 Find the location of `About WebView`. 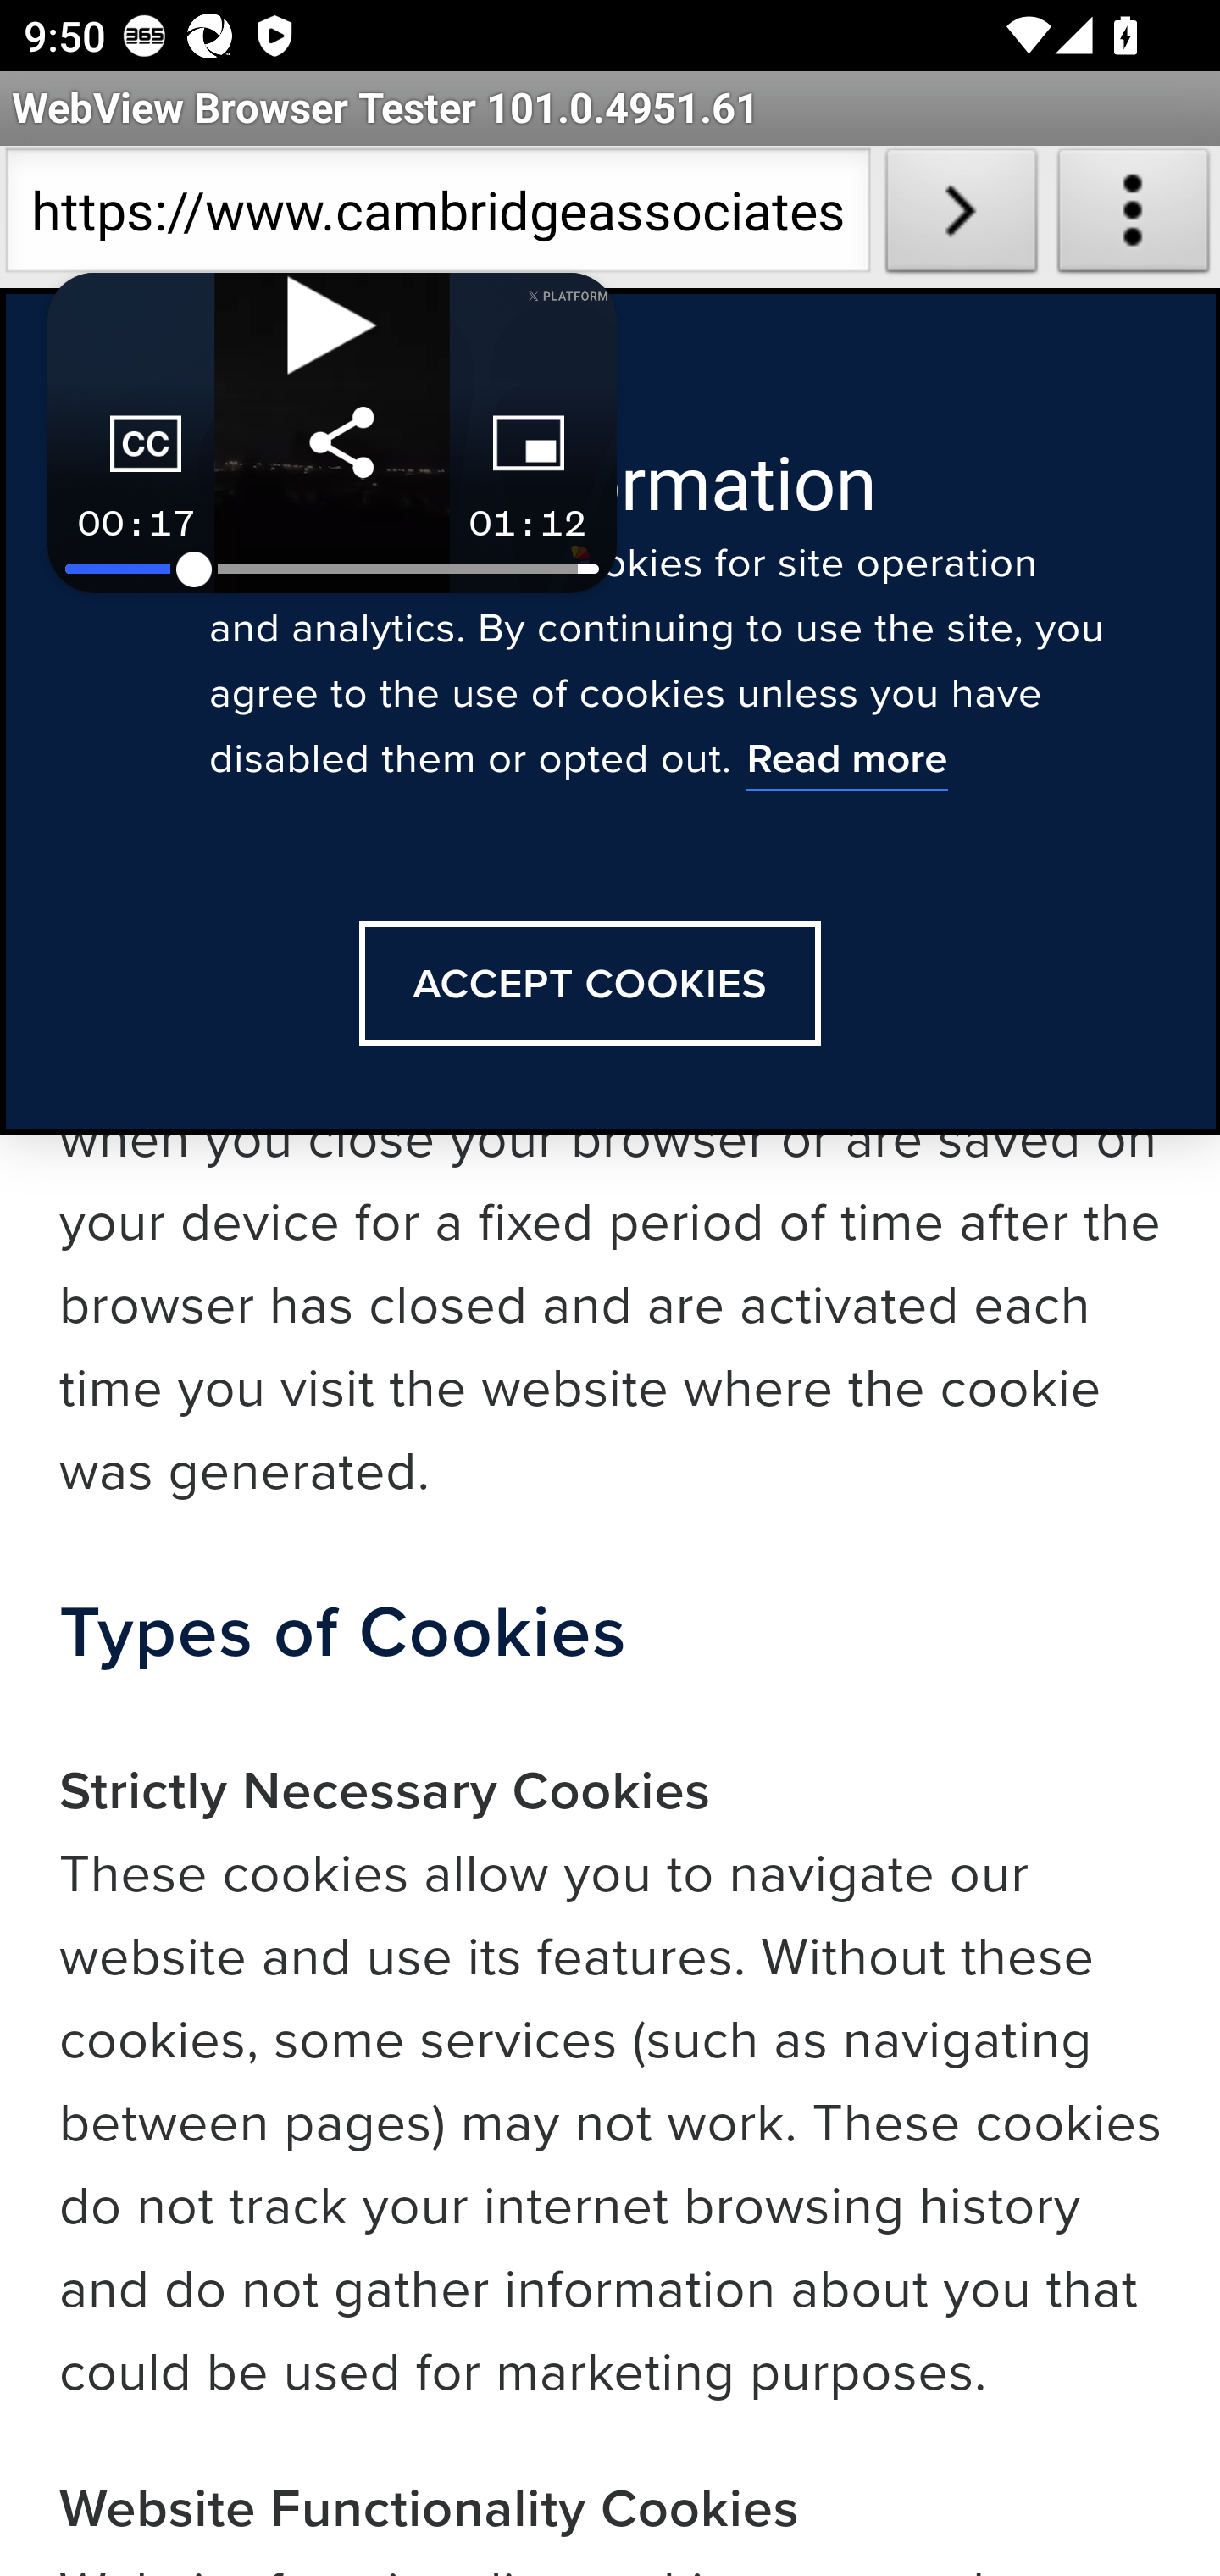

About WebView is located at coordinates (1134, 217).